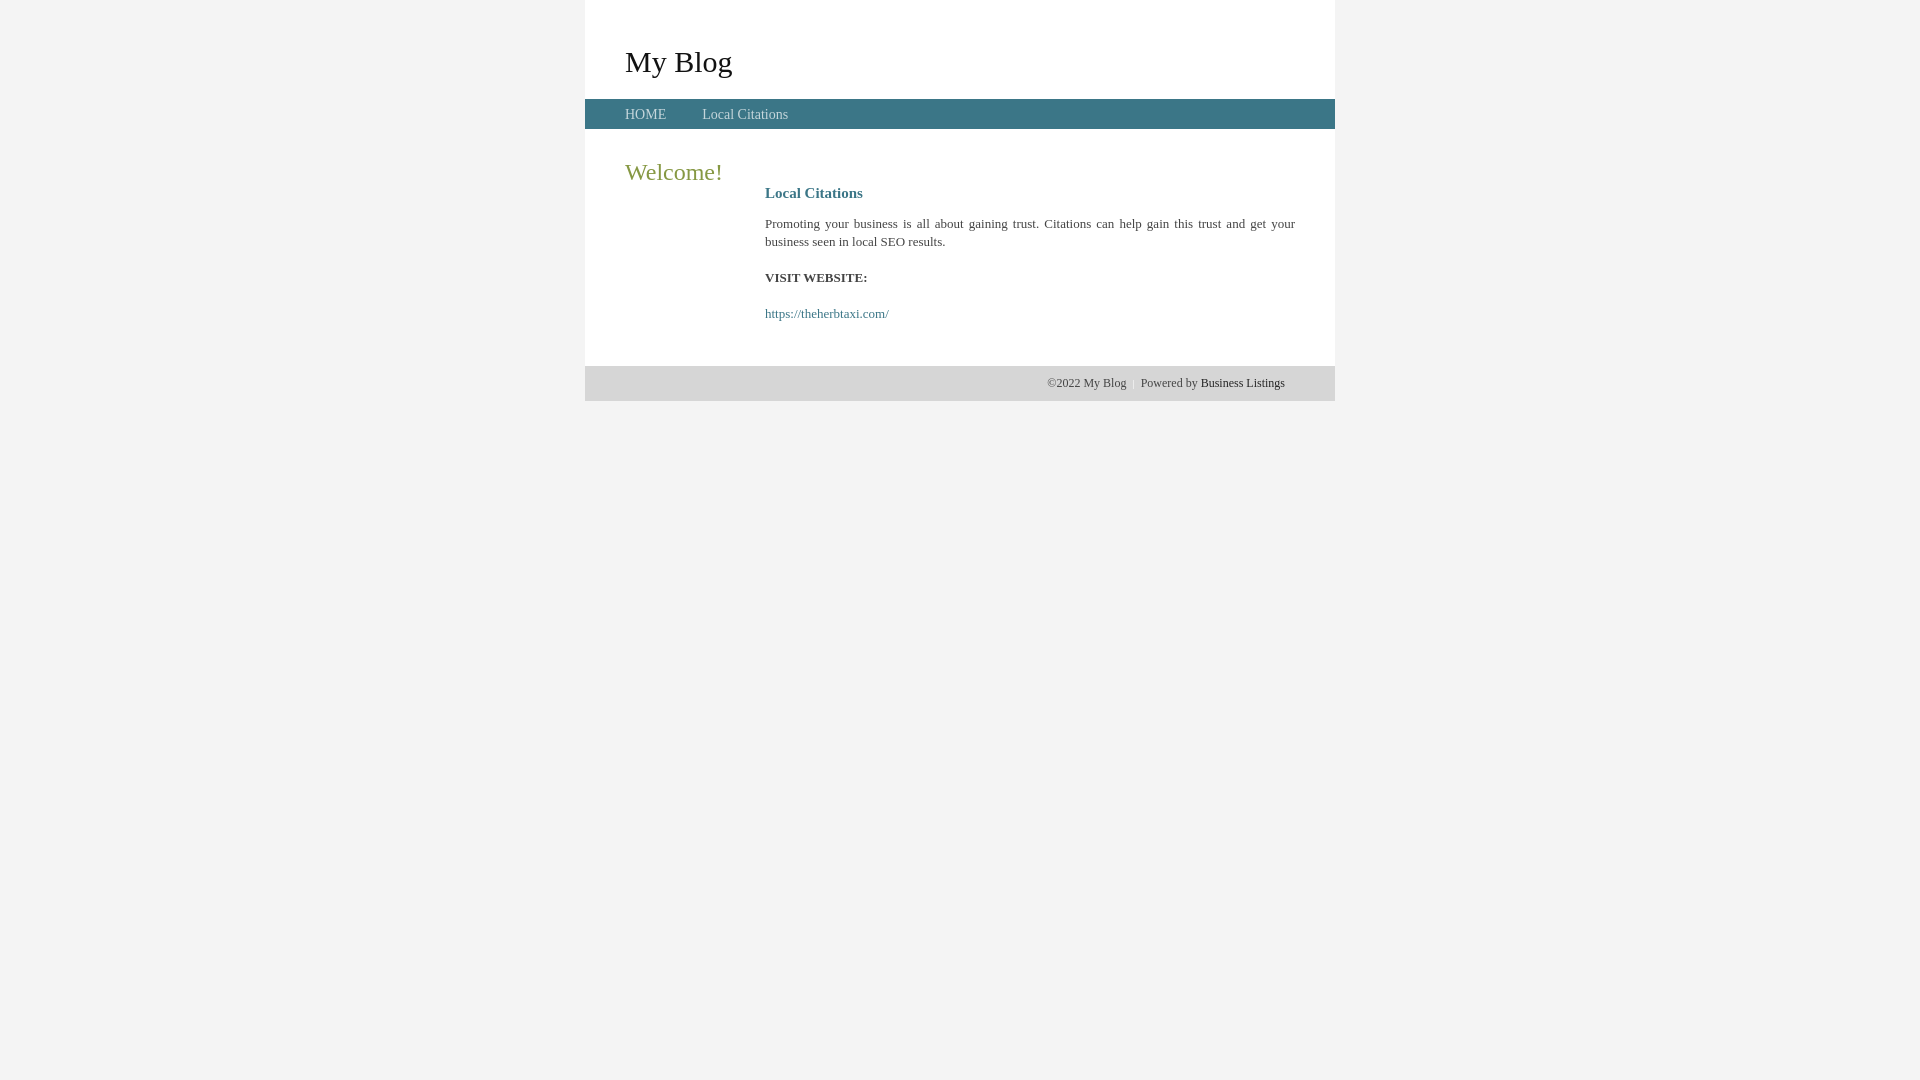 The image size is (1920, 1080). What do you see at coordinates (827, 314) in the screenshot?
I see `https://theherbtaxi.com/` at bounding box center [827, 314].